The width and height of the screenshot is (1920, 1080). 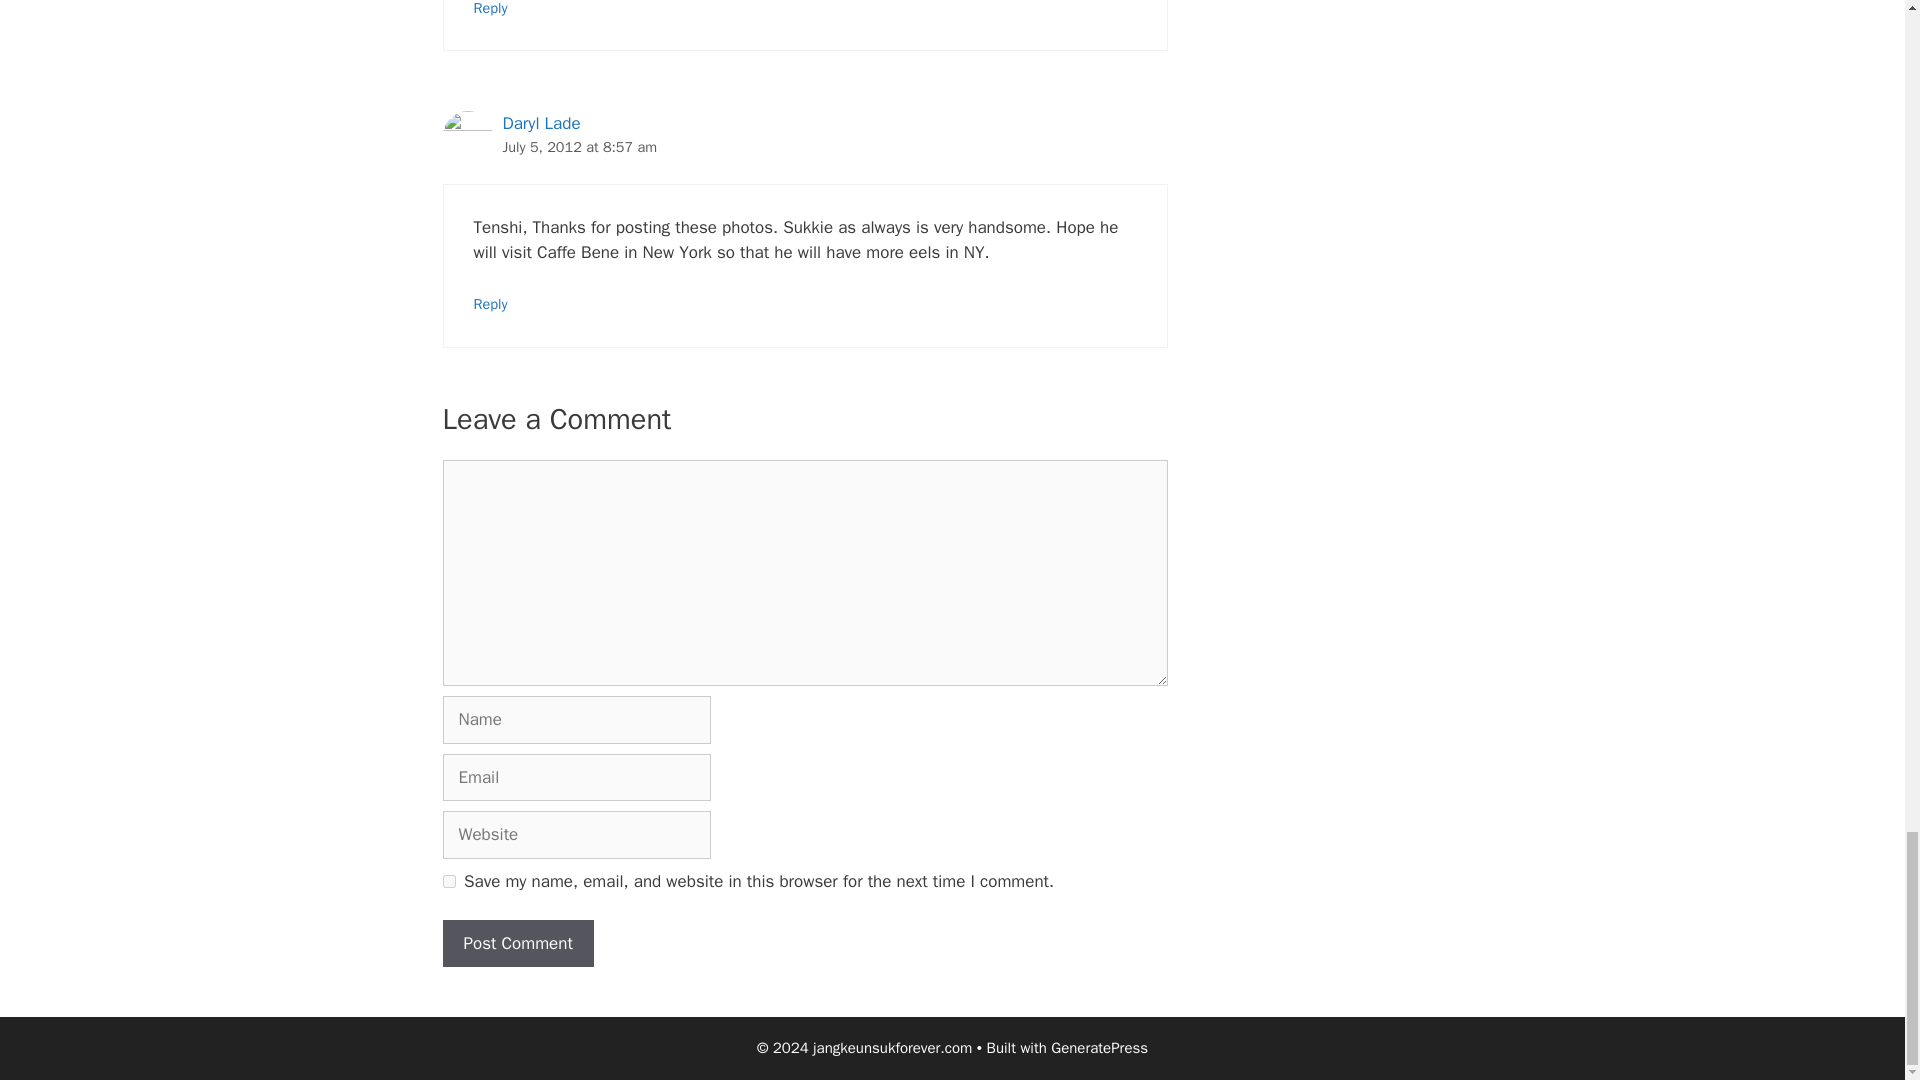 What do you see at coordinates (578, 146) in the screenshot?
I see `July 5, 2012 at 8:57 am` at bounding box center [578, 146].